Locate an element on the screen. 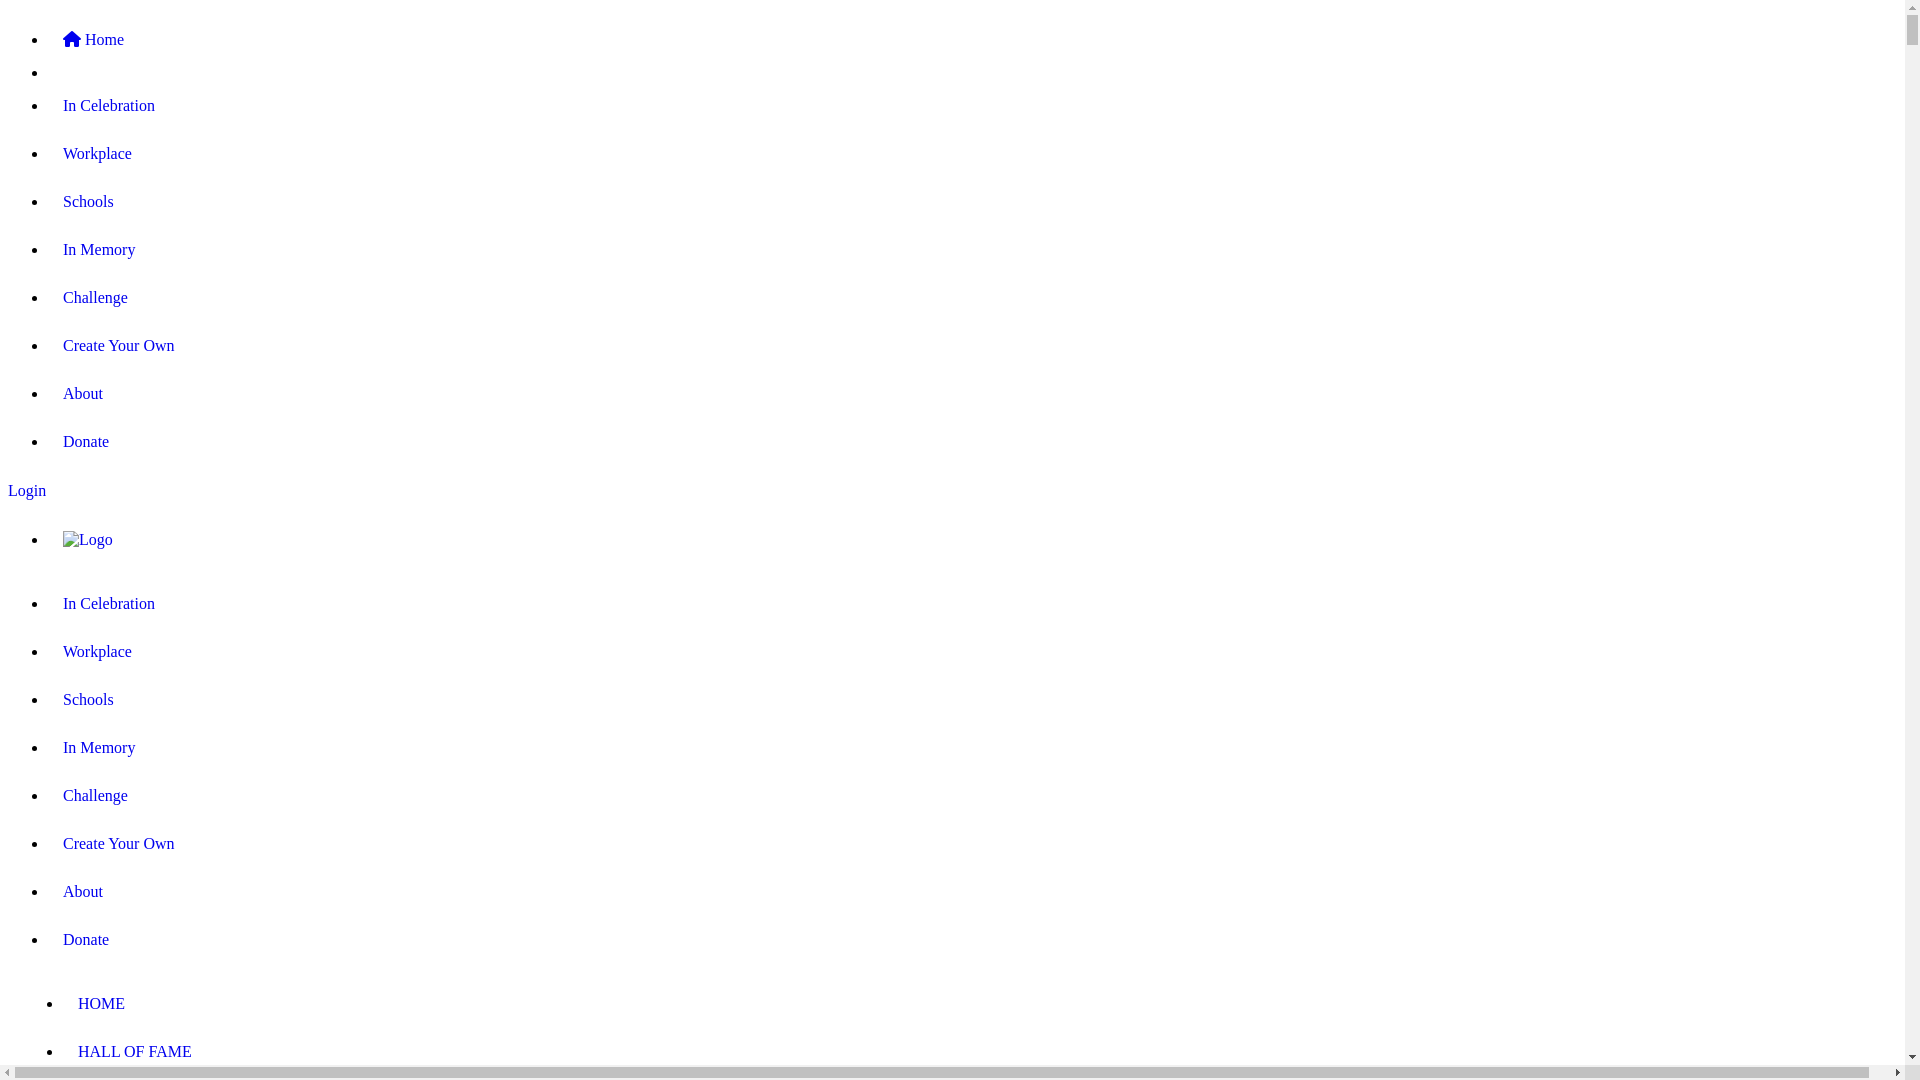 Image resolution: width=1920 pixels, height=1080 pixels. Challenge is located at coordinates (972, 298).